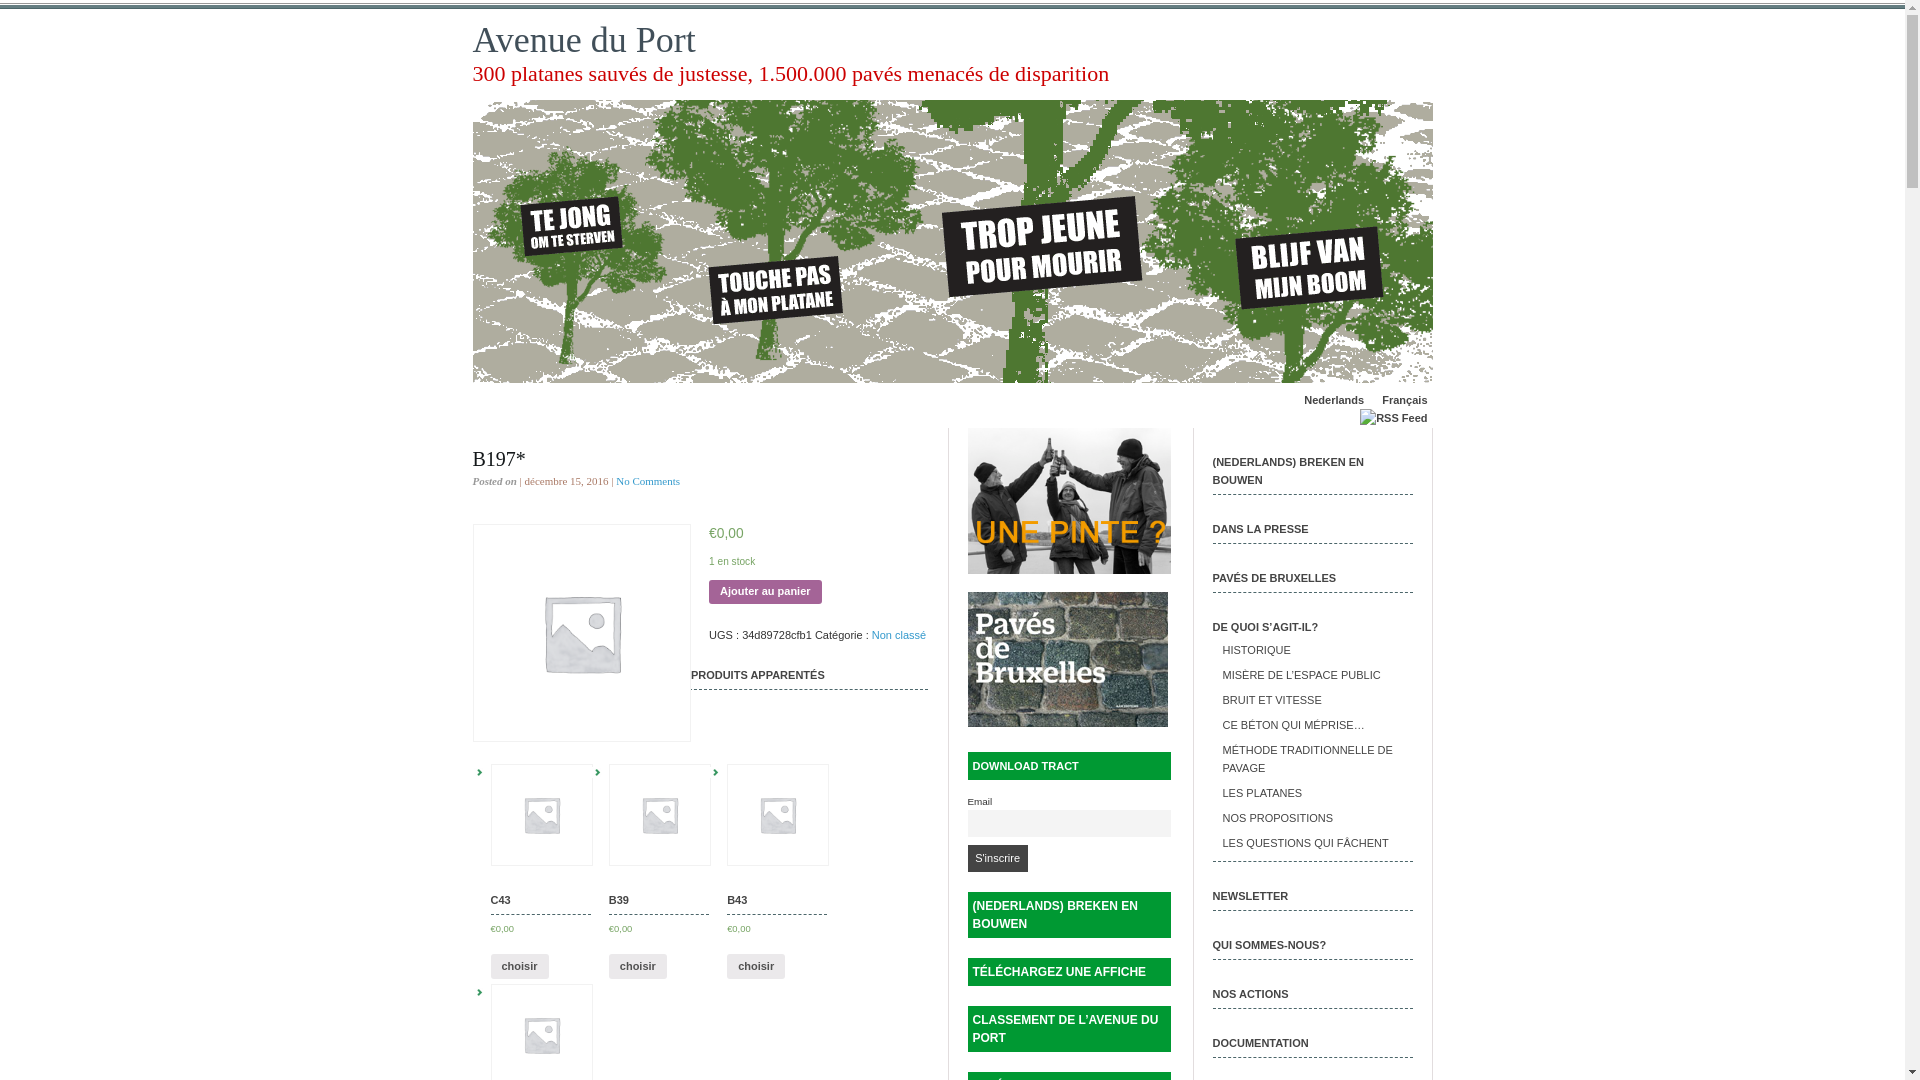 This screenshot has width=1920, height=1080. Describe the element at coordinates (584, 40) in the screenshot. I see `Avenue du Port` at that location.